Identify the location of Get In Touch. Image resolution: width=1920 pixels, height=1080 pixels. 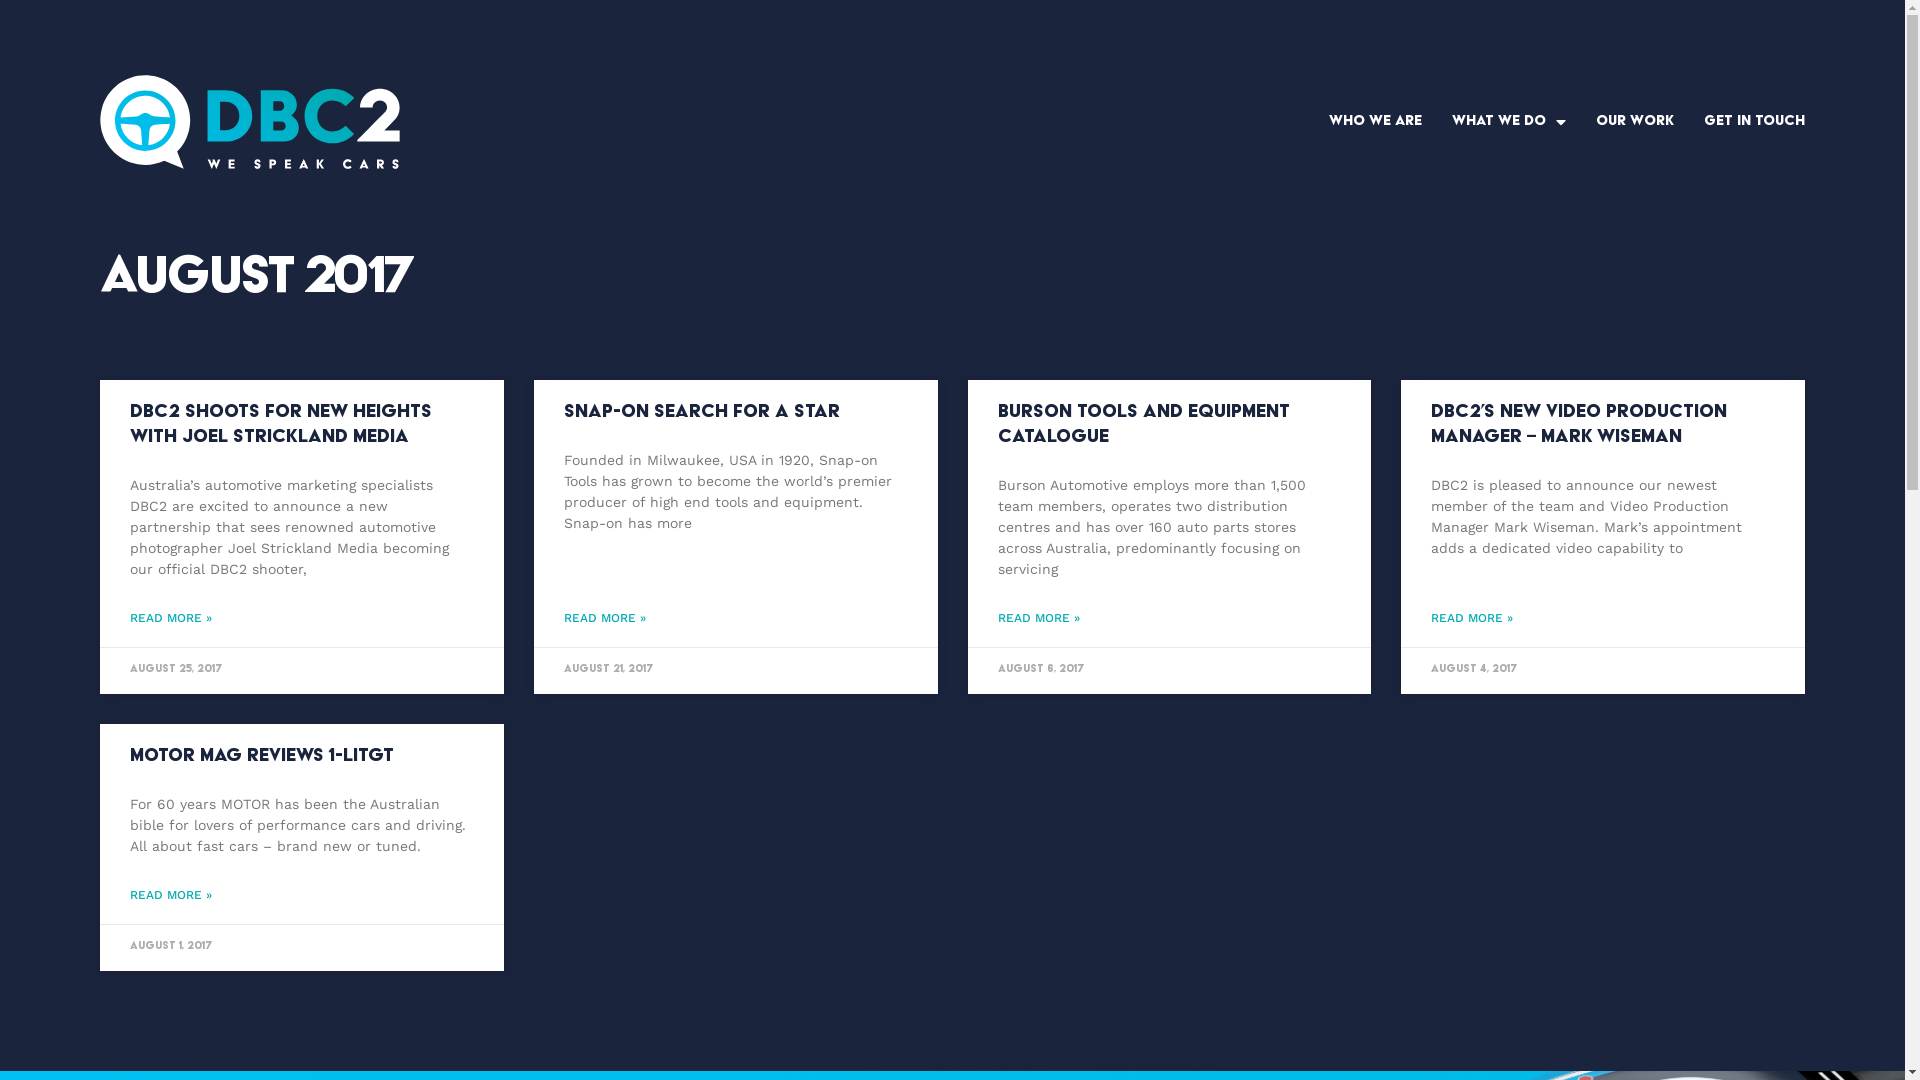
(1754, 122).